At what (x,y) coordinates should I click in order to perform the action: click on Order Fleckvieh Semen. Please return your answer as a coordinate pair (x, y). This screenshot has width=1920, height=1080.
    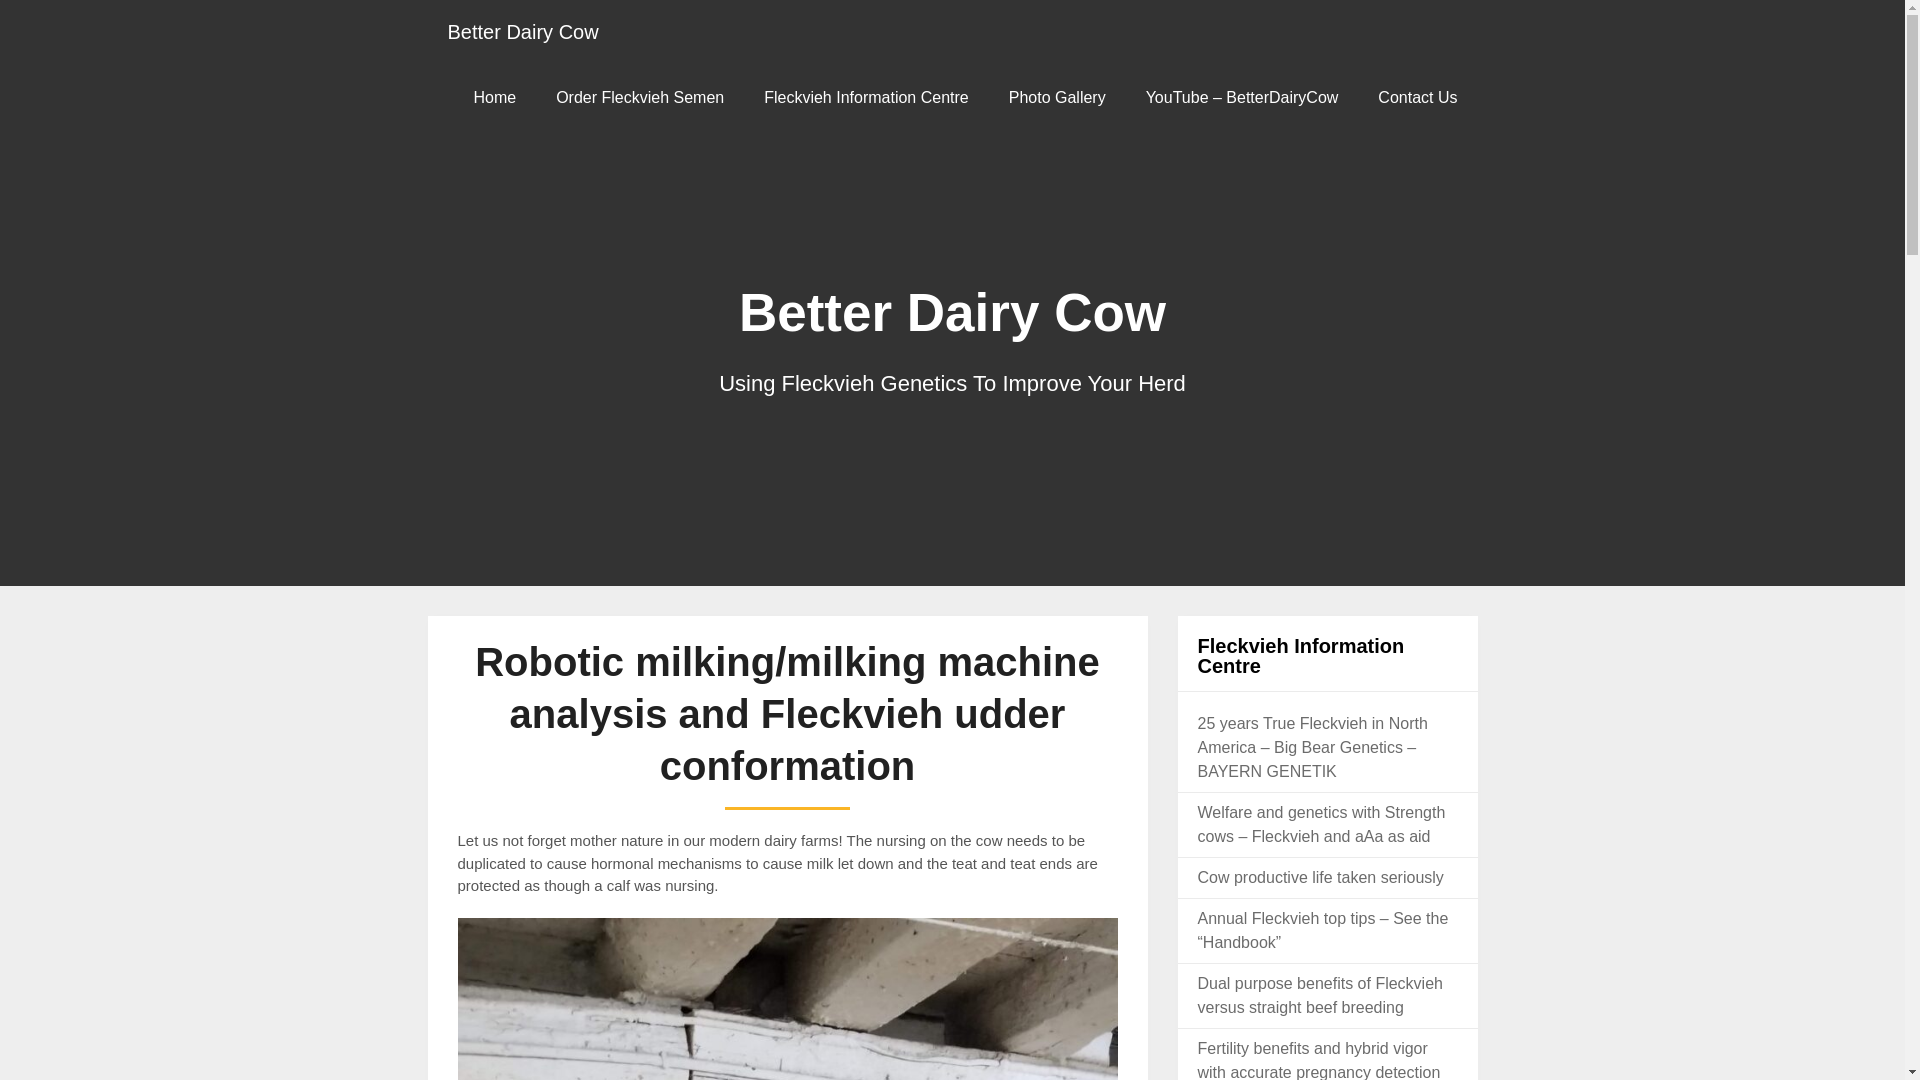
    Looking at the image, I should click on (640, 96).